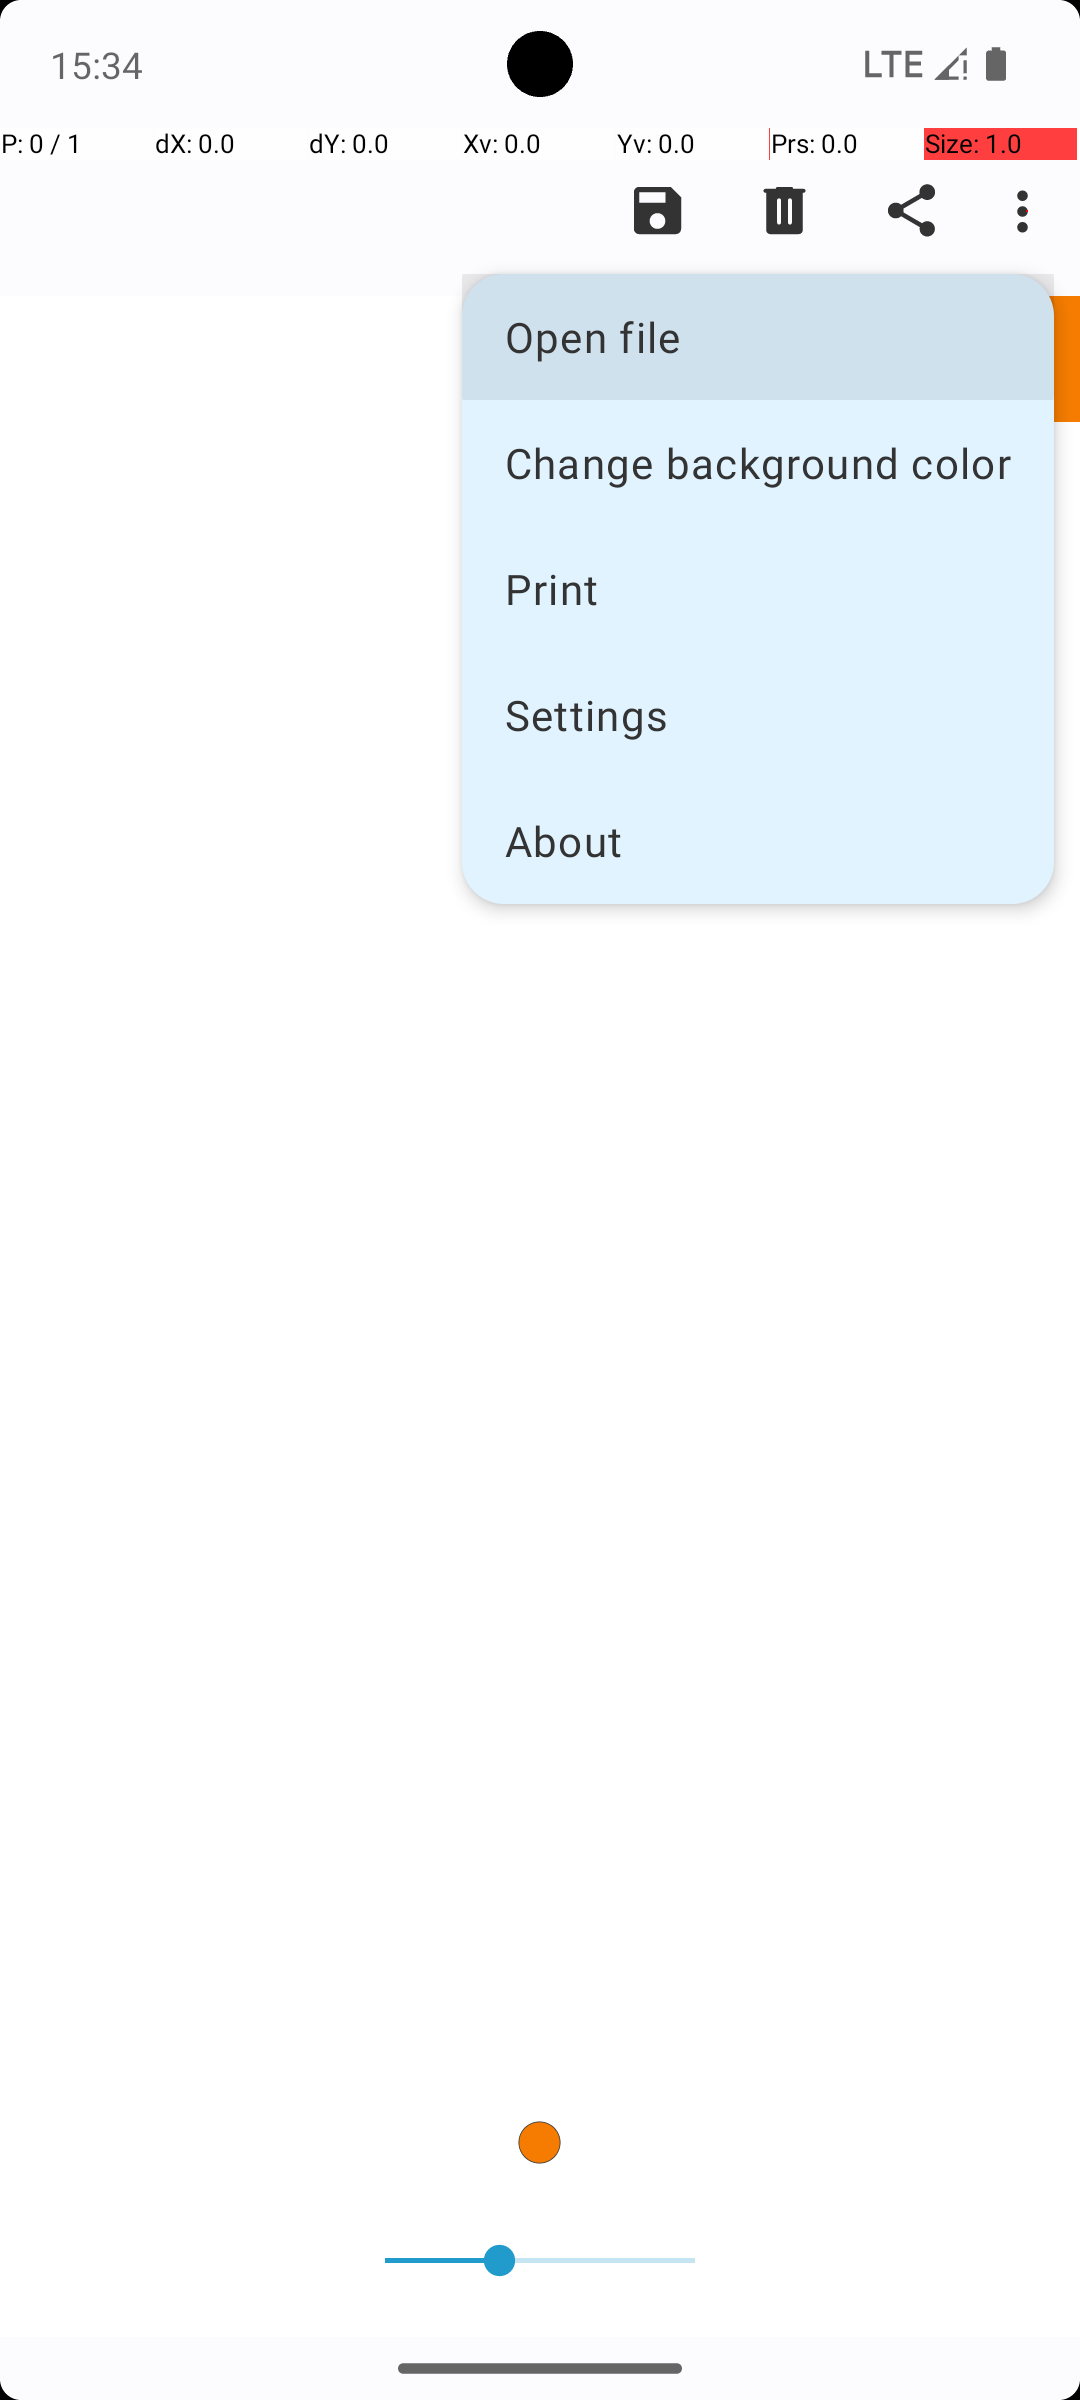 The width and height of the screenshot is (1080, 2400). Describe the element at coordinates (758, 336) in the screenshot. I see `Open file` at that location.